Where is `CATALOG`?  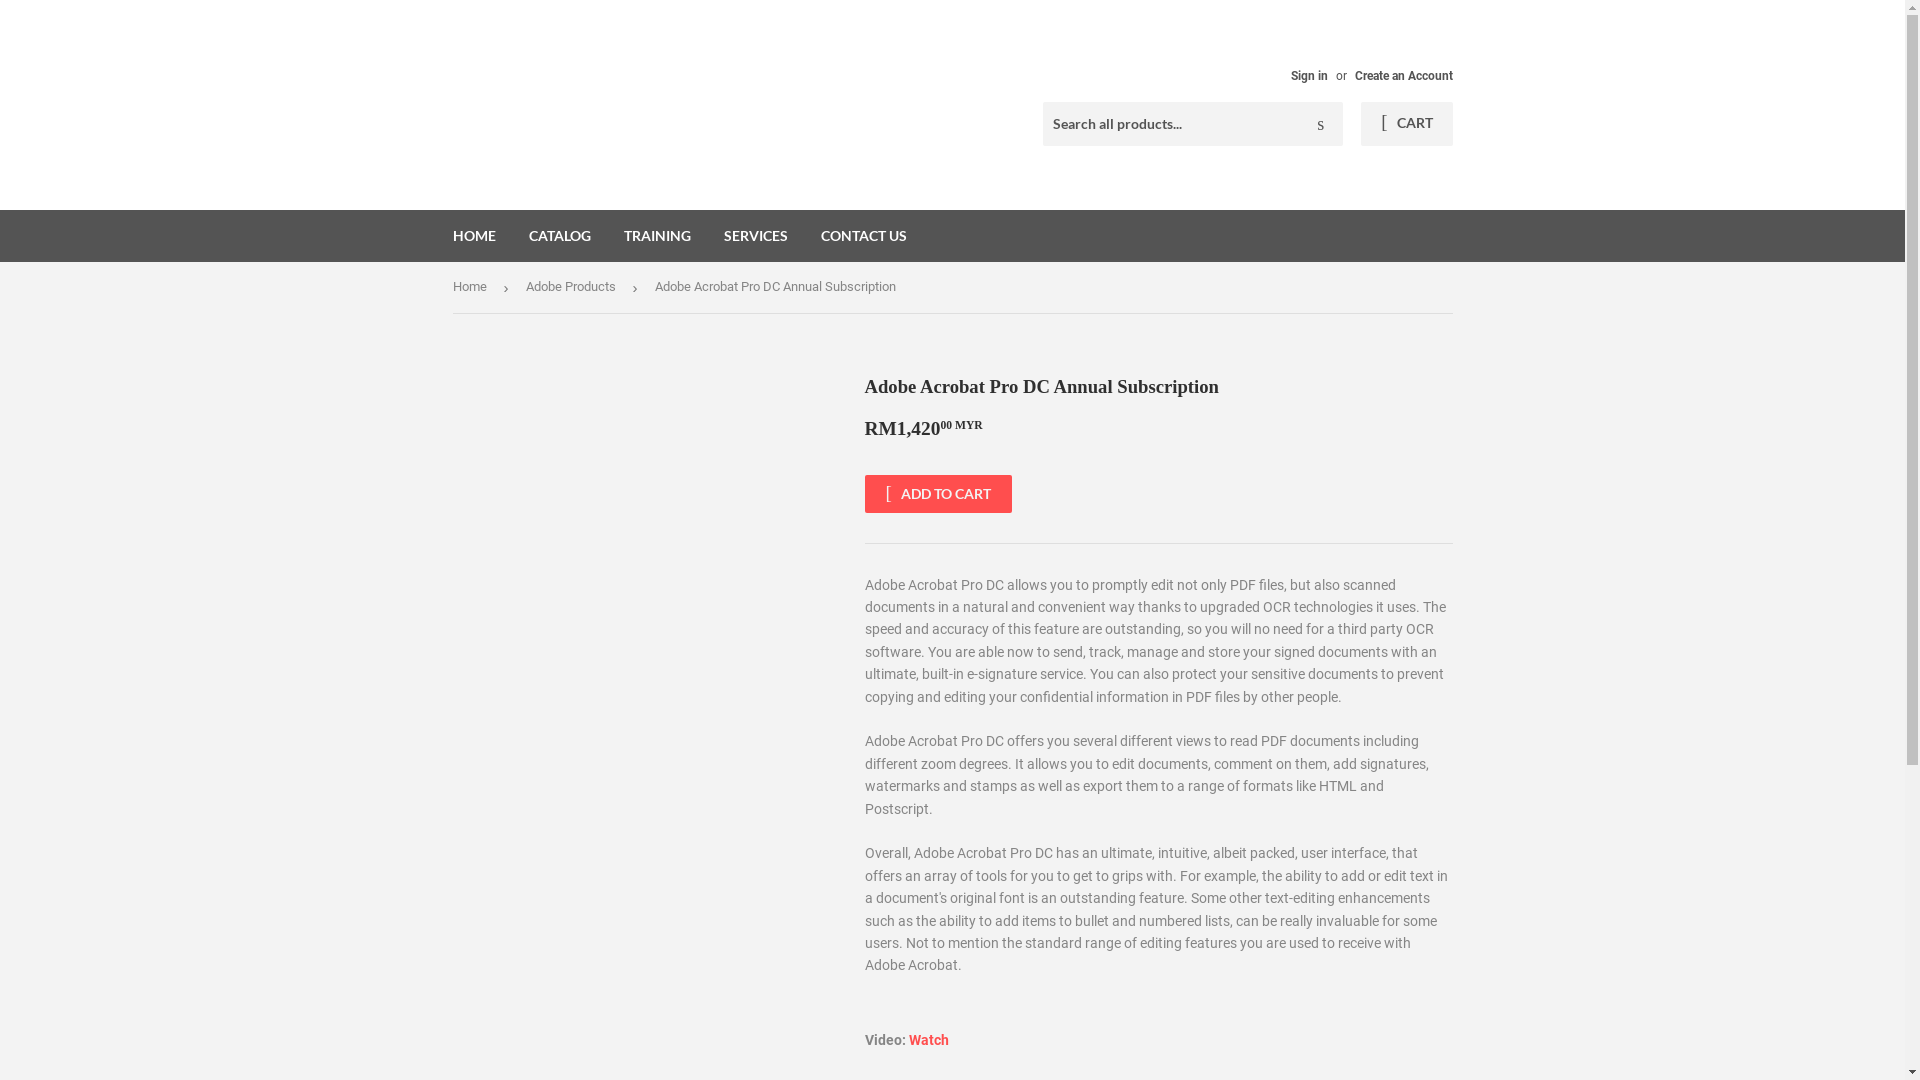
CATALOG is located at coordinates (560, 236).